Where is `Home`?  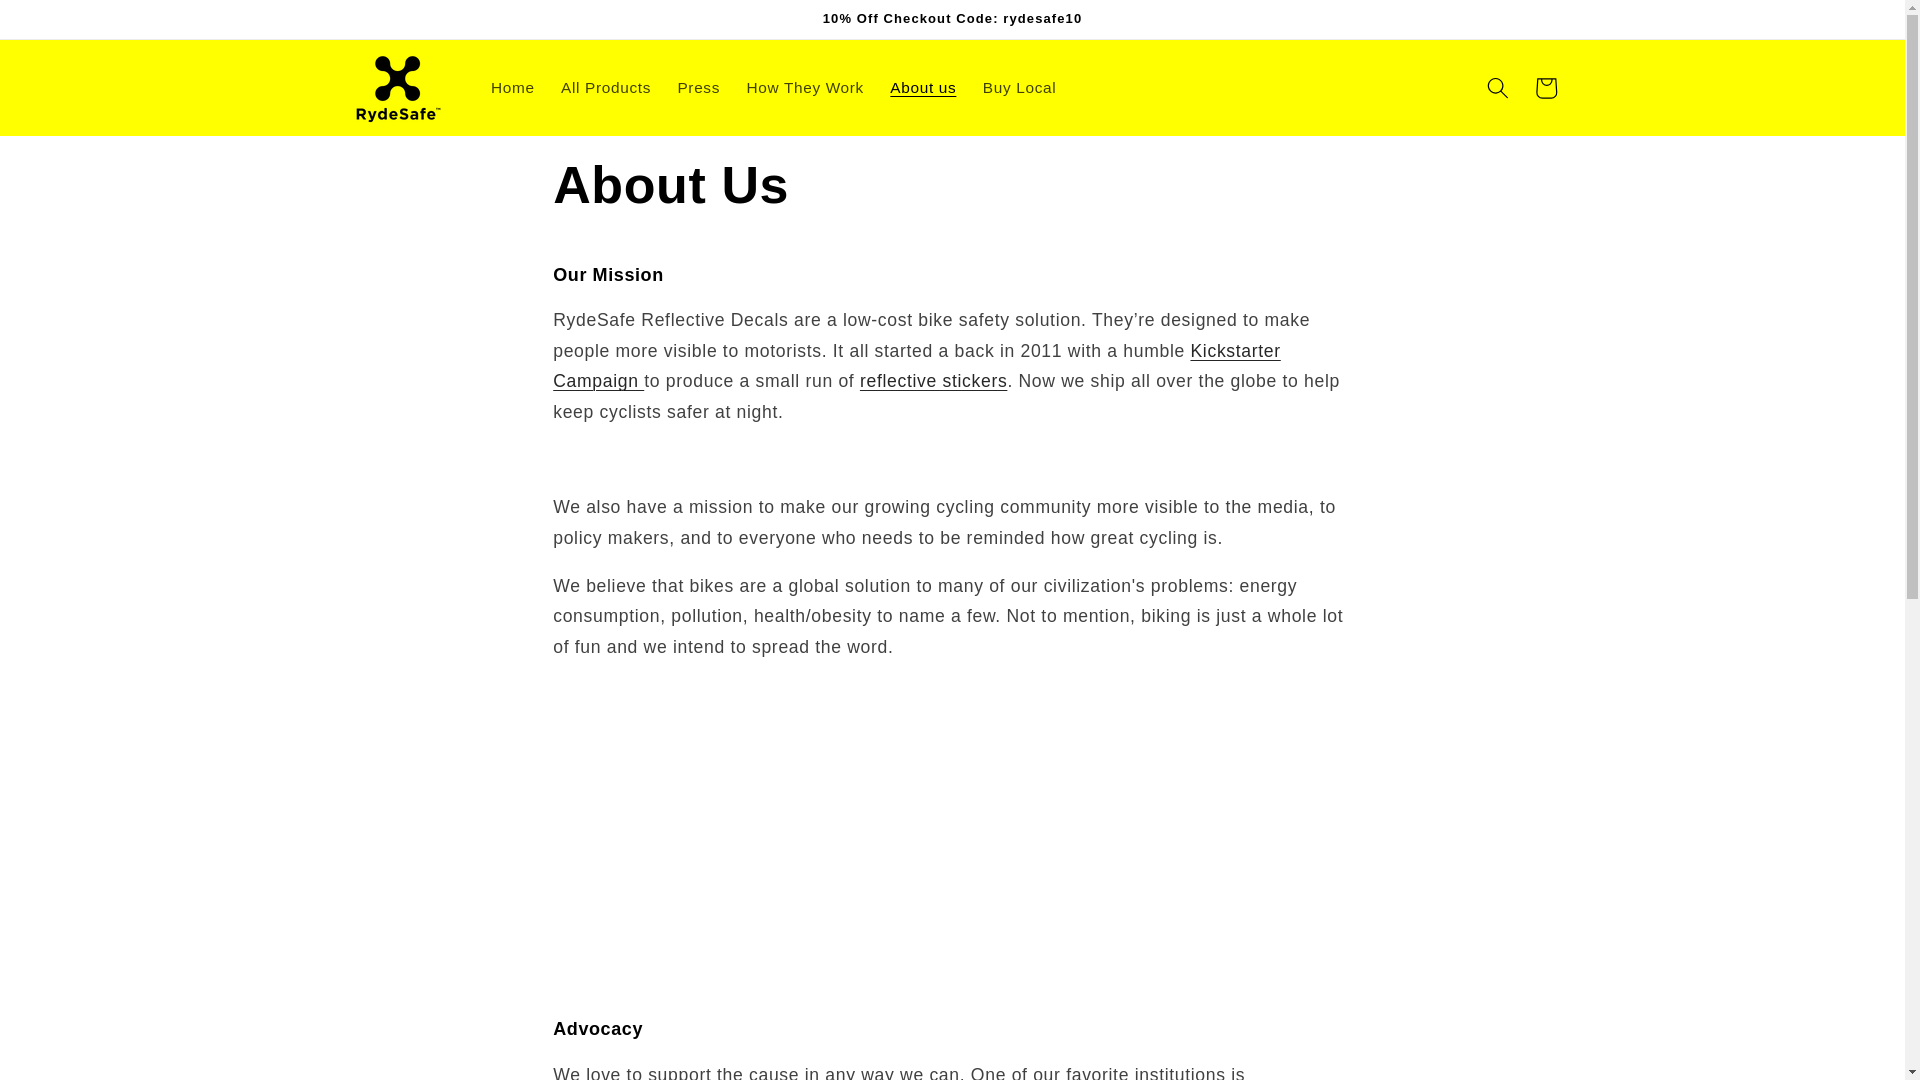
Home is located at coordinates (512, 88).